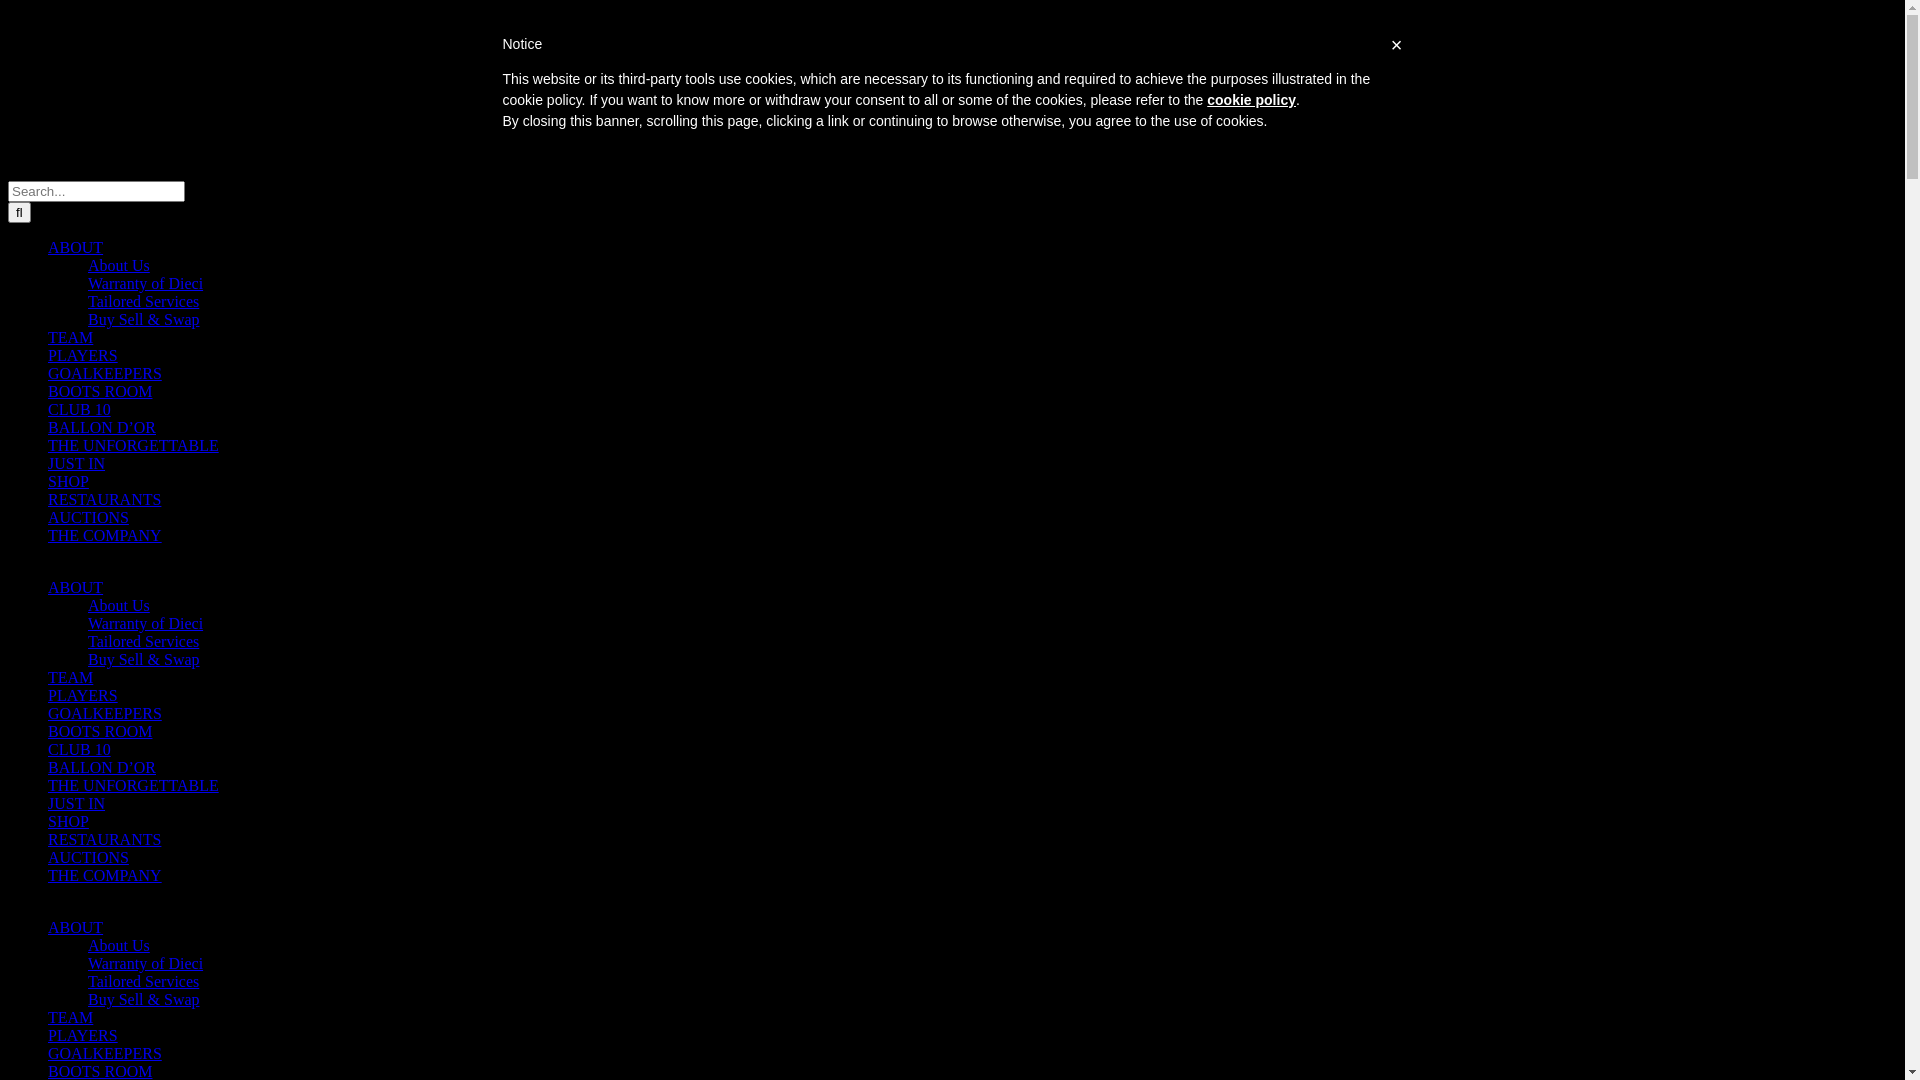 The width and height of the screenshot is (1920, 1080). I want to click on About Us, so click(119, 266).